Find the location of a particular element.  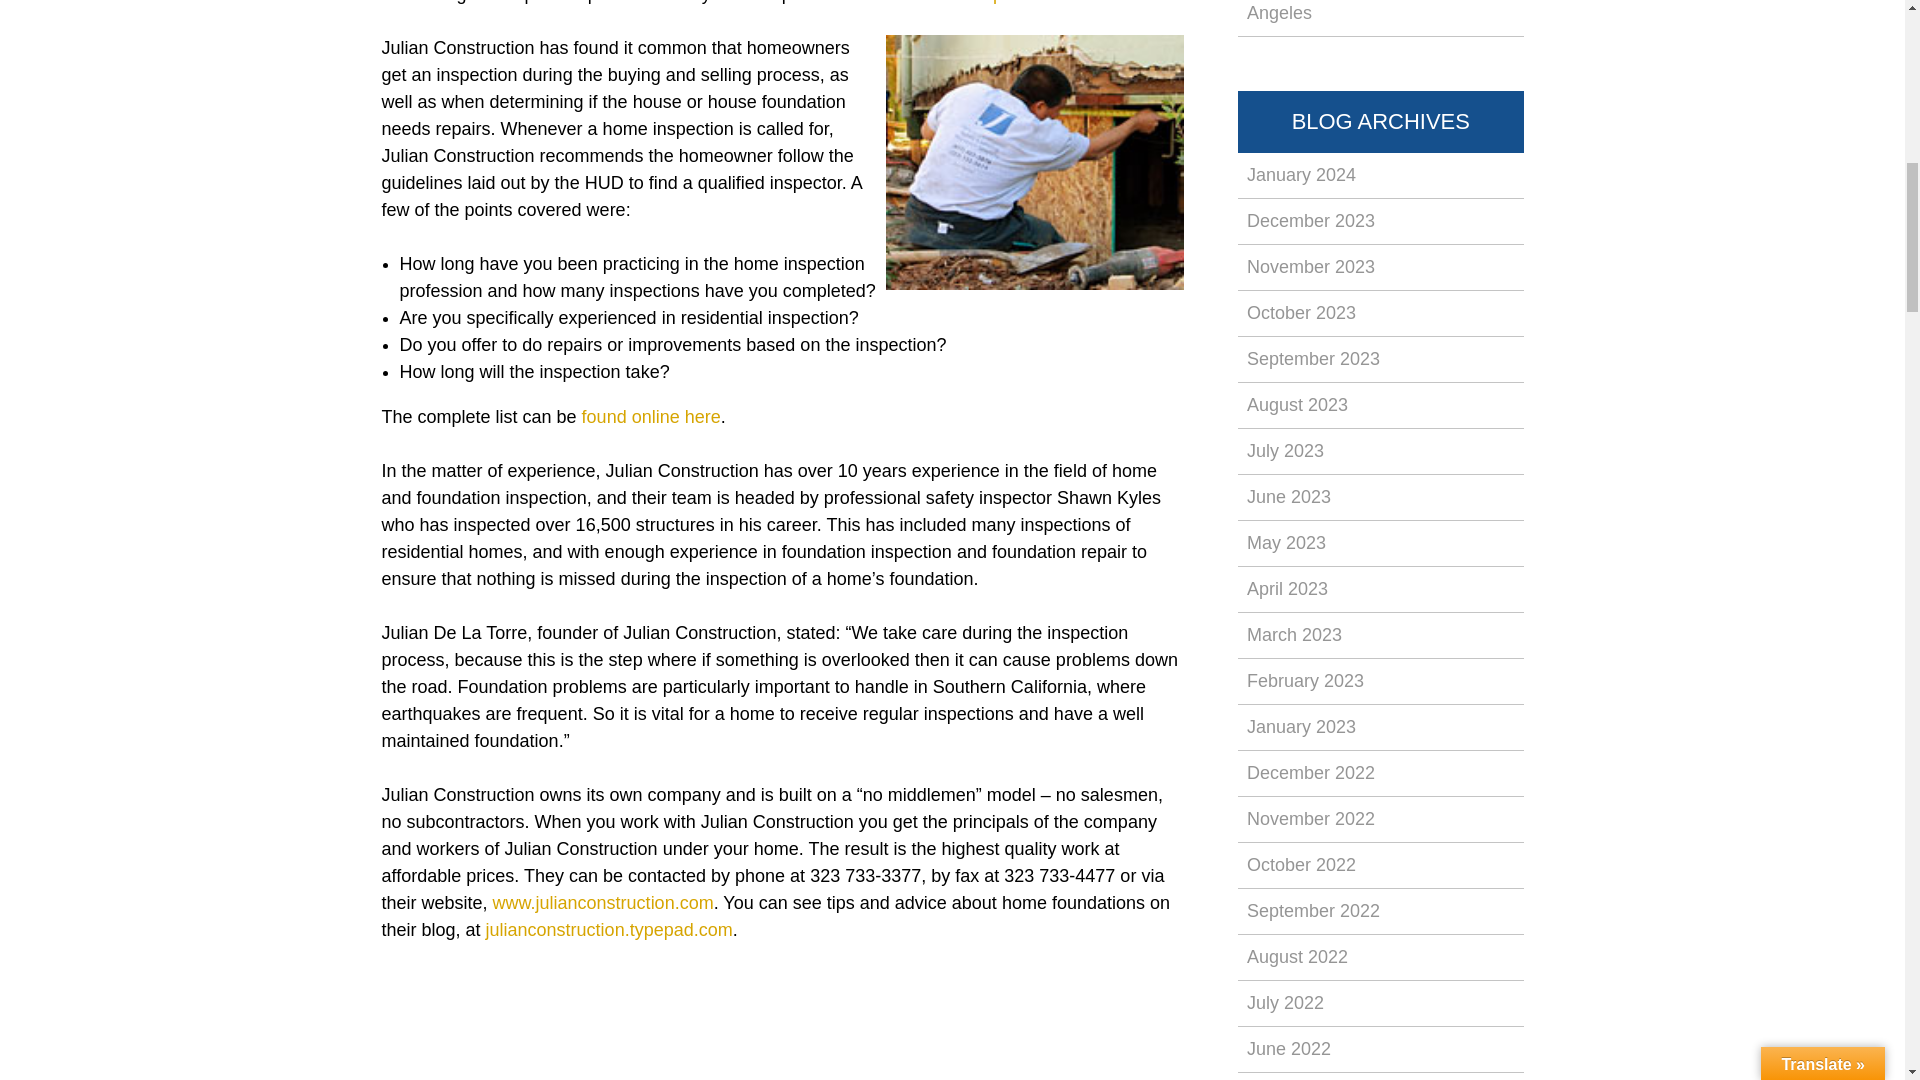

Downpours and Flooding in Los Angeles is located at coordinates (1381, 18).